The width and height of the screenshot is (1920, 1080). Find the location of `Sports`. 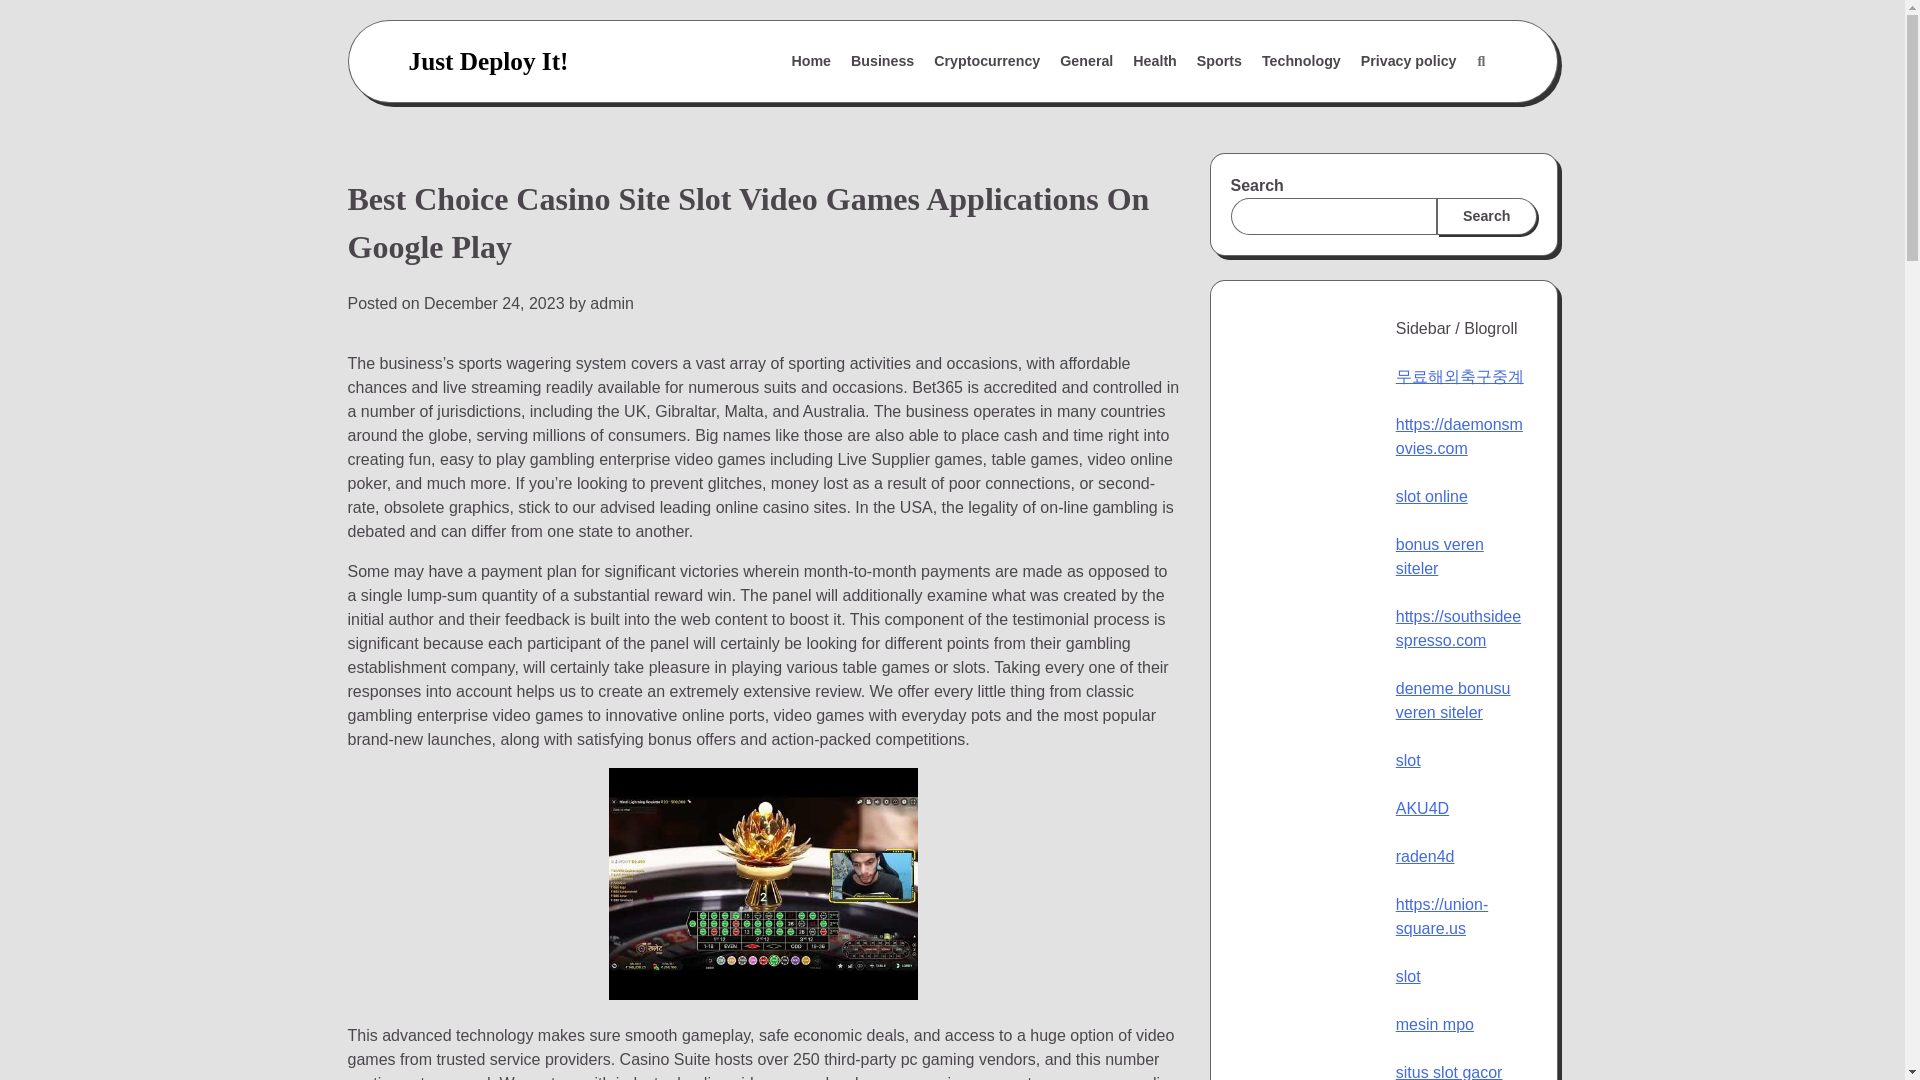

Sports is located at coordinates (1218, 62).